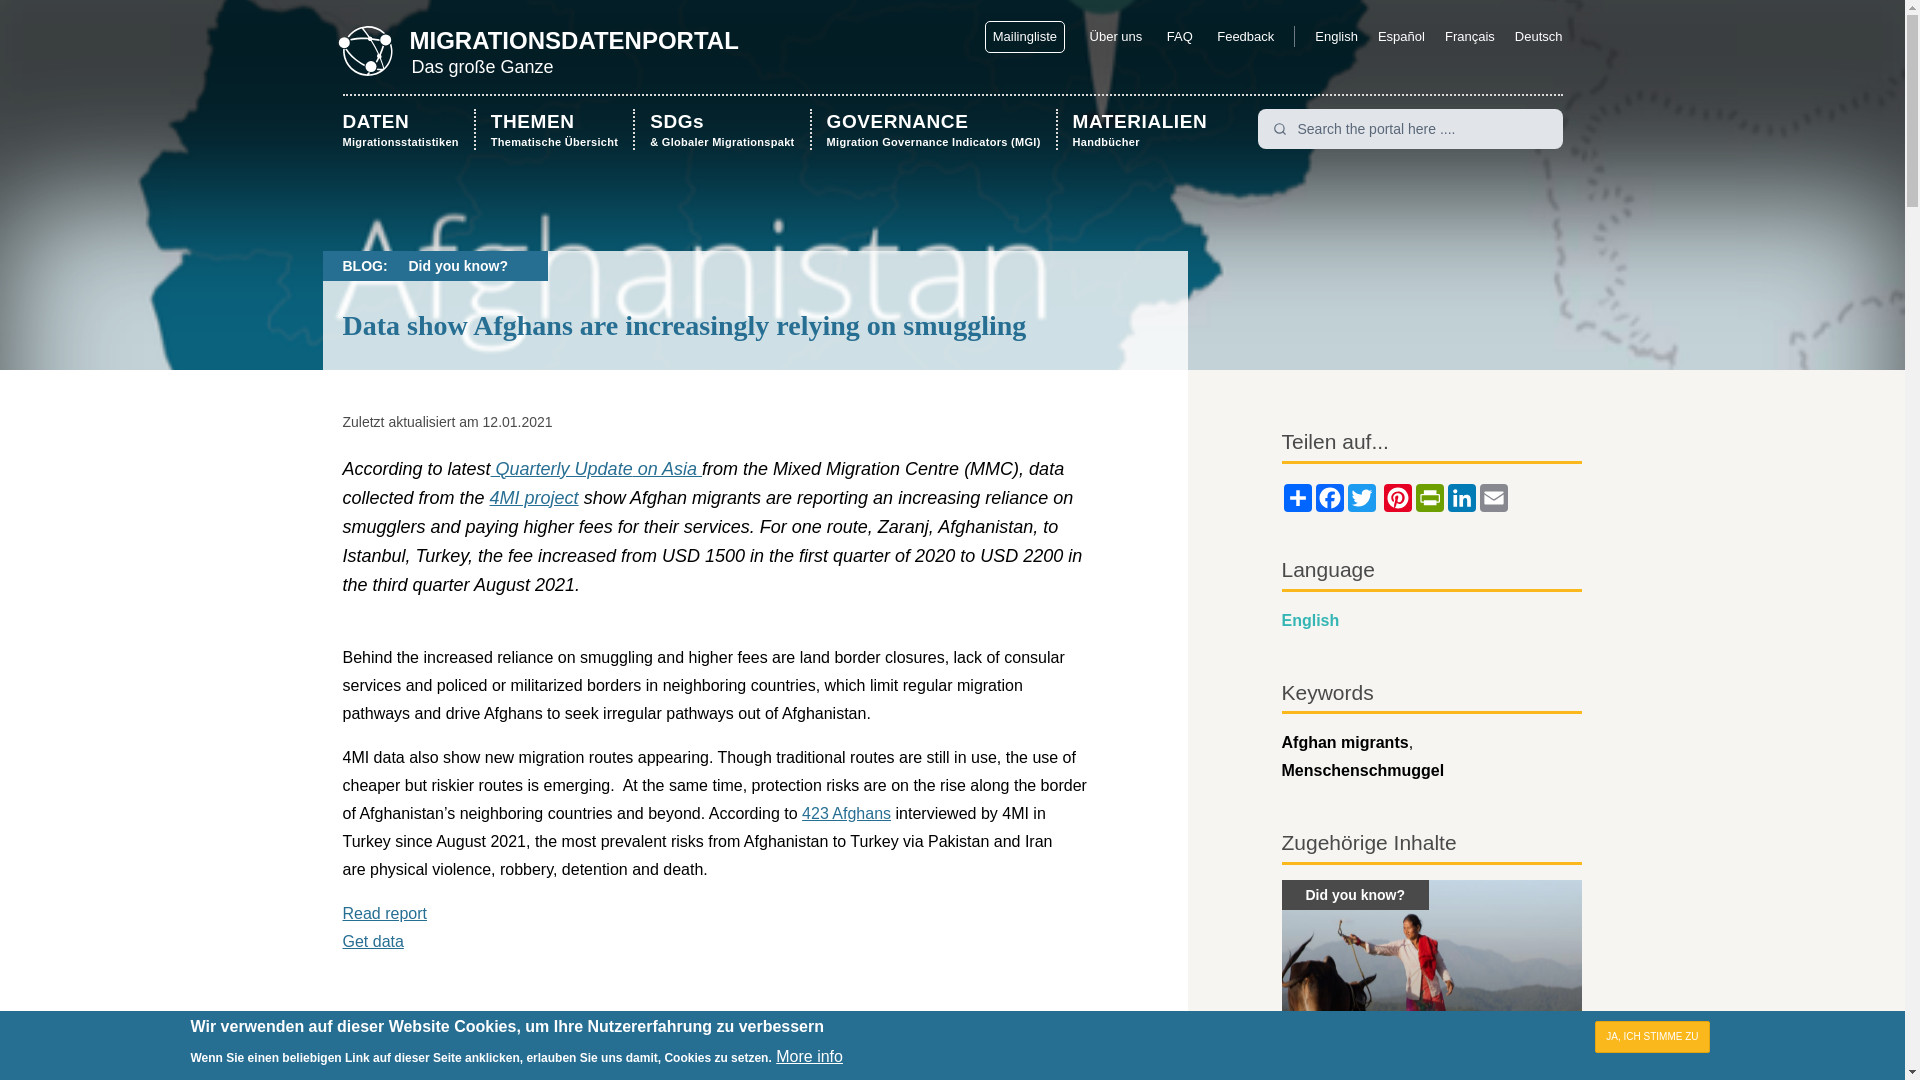  I want to click on Deutsch, so click(574, 40).